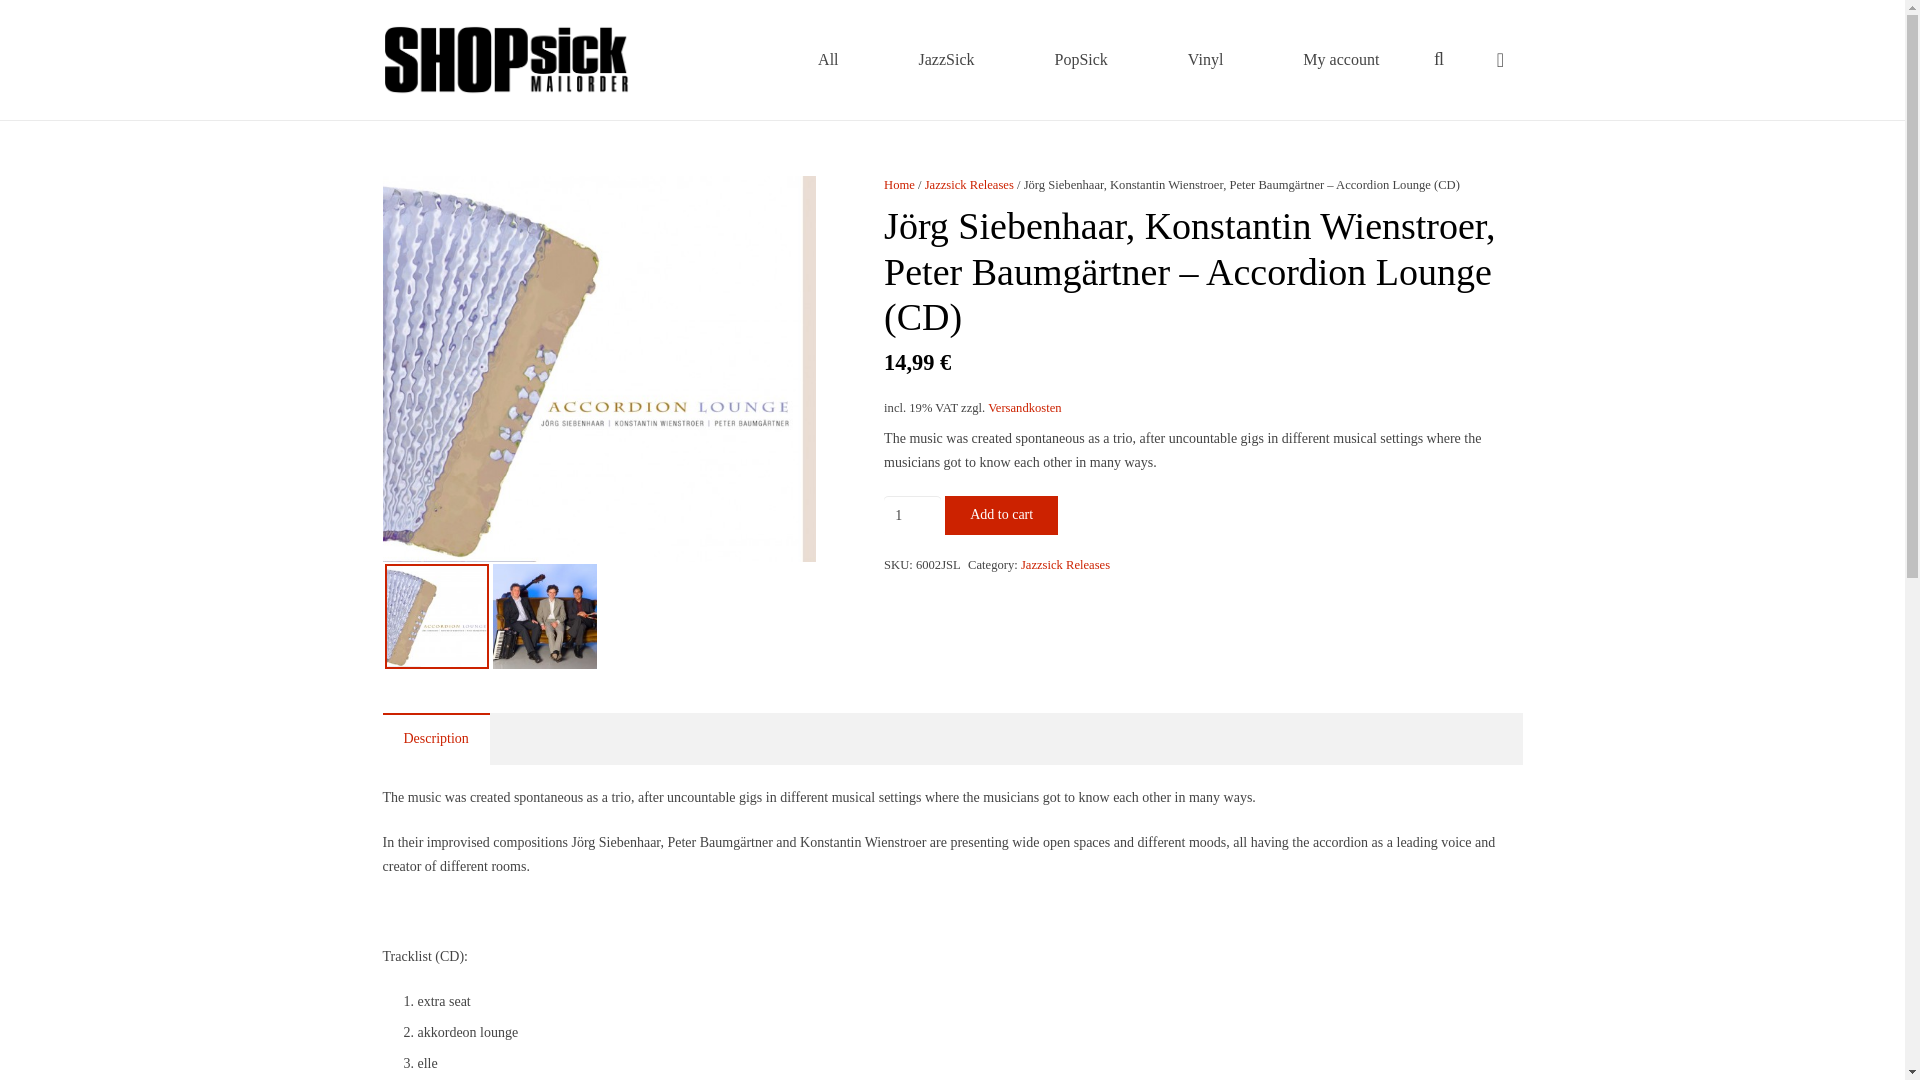  I want to click on 1, so click(912, 514).